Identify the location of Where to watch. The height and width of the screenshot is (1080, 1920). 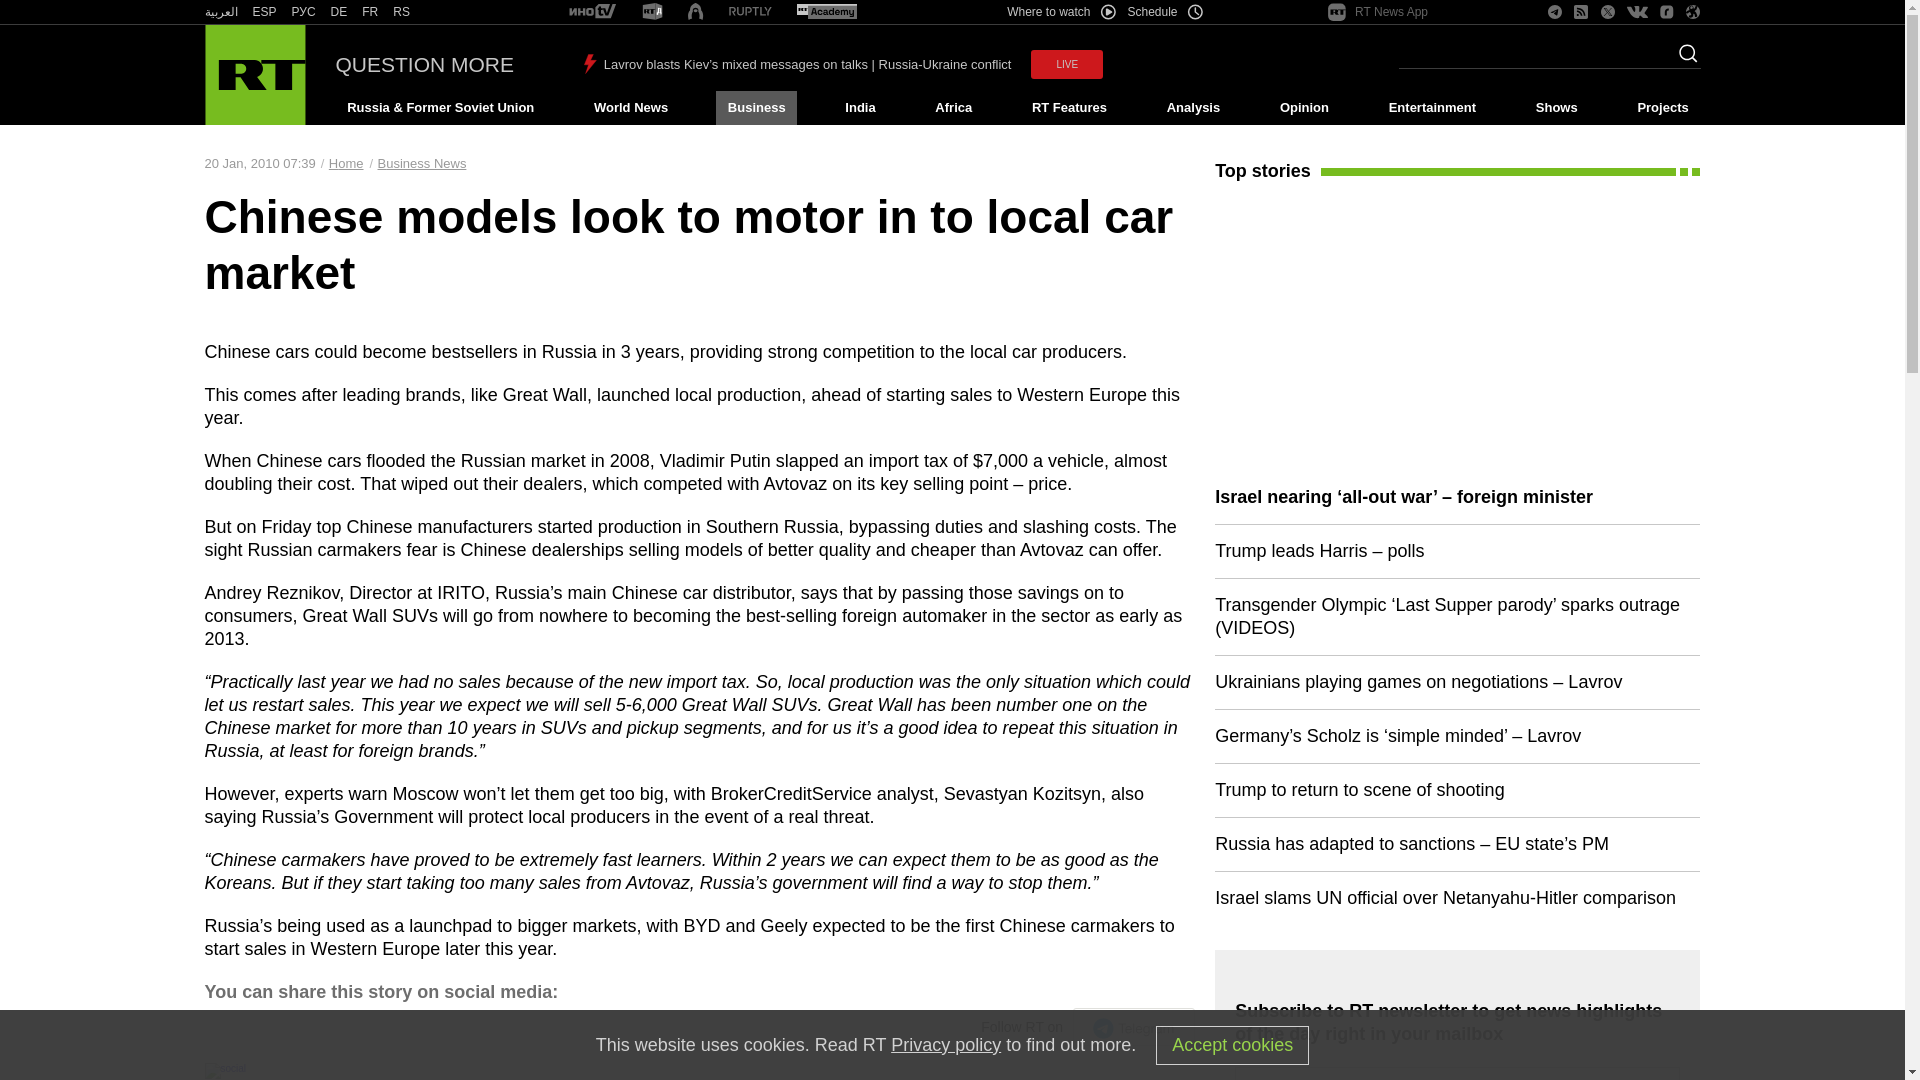
(1060, 12).